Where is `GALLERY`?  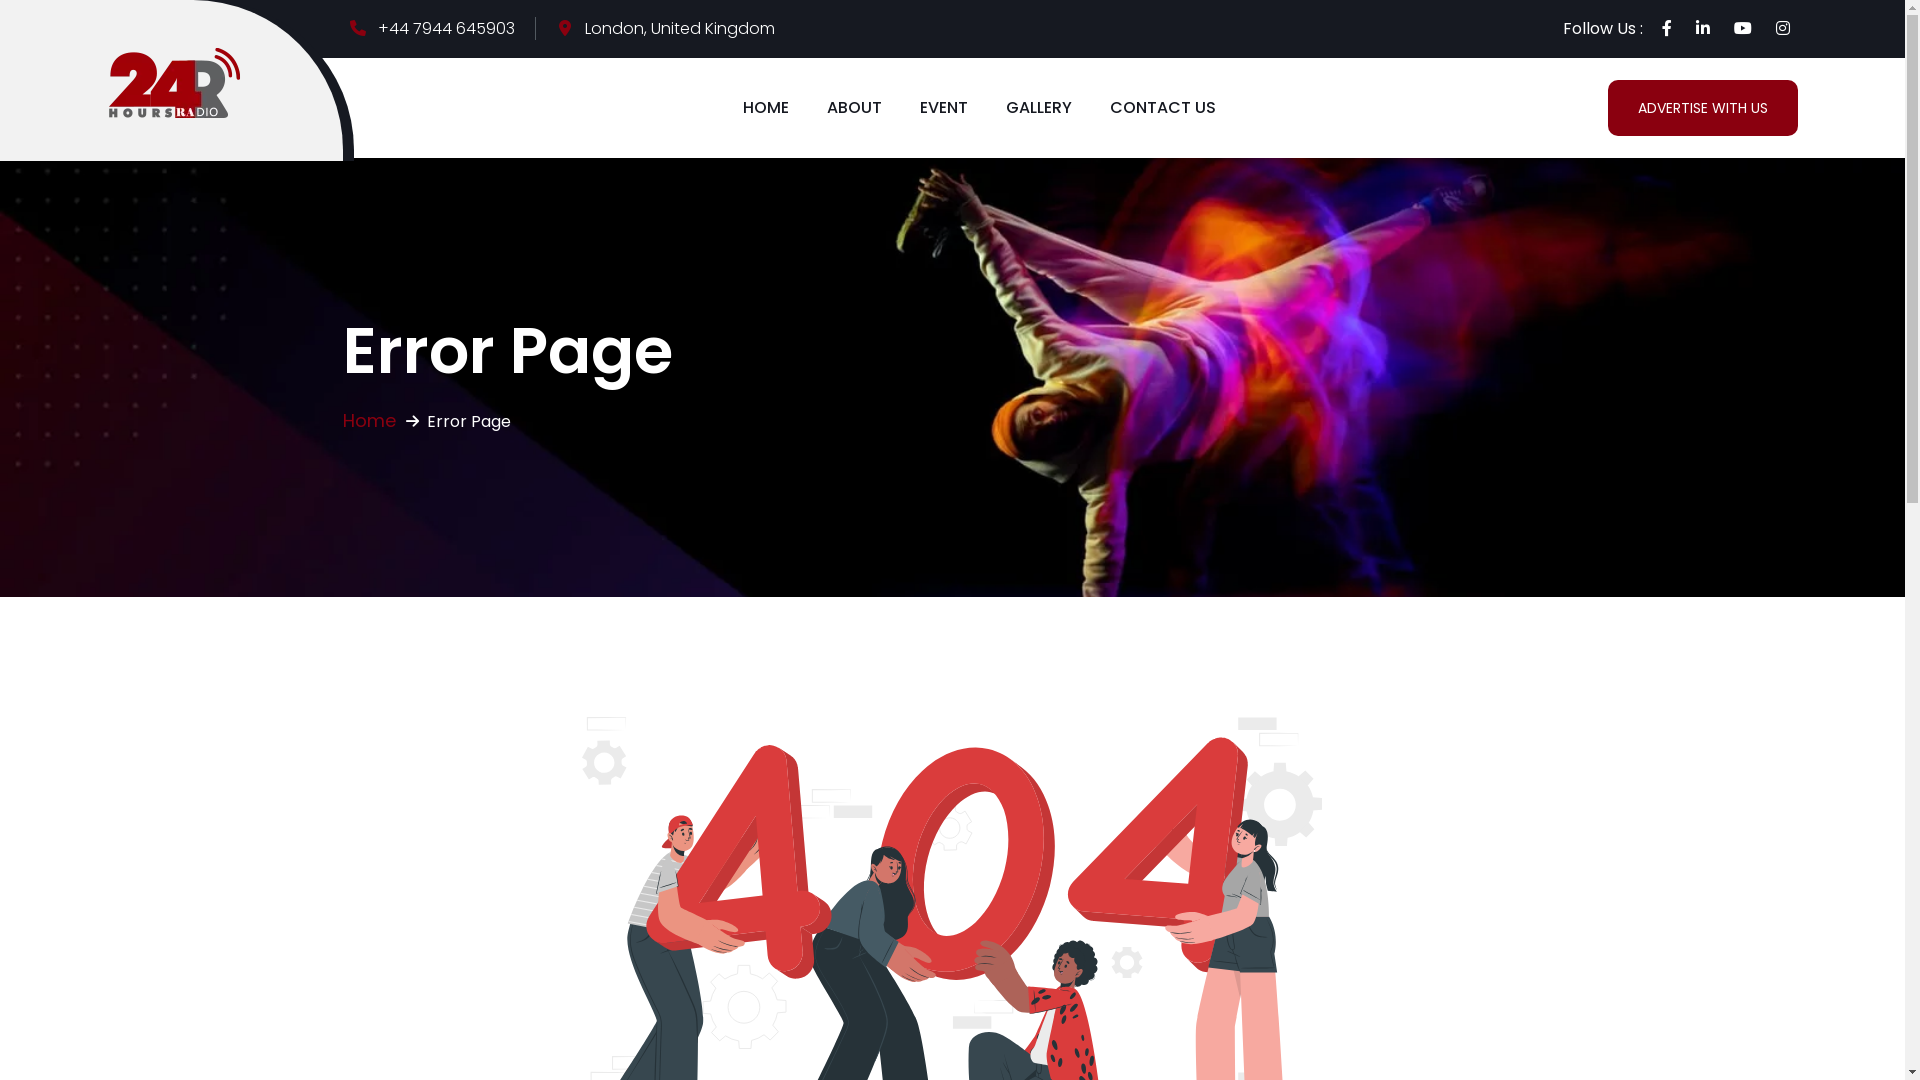 GALLERY is located at coordinates (1039, 108).